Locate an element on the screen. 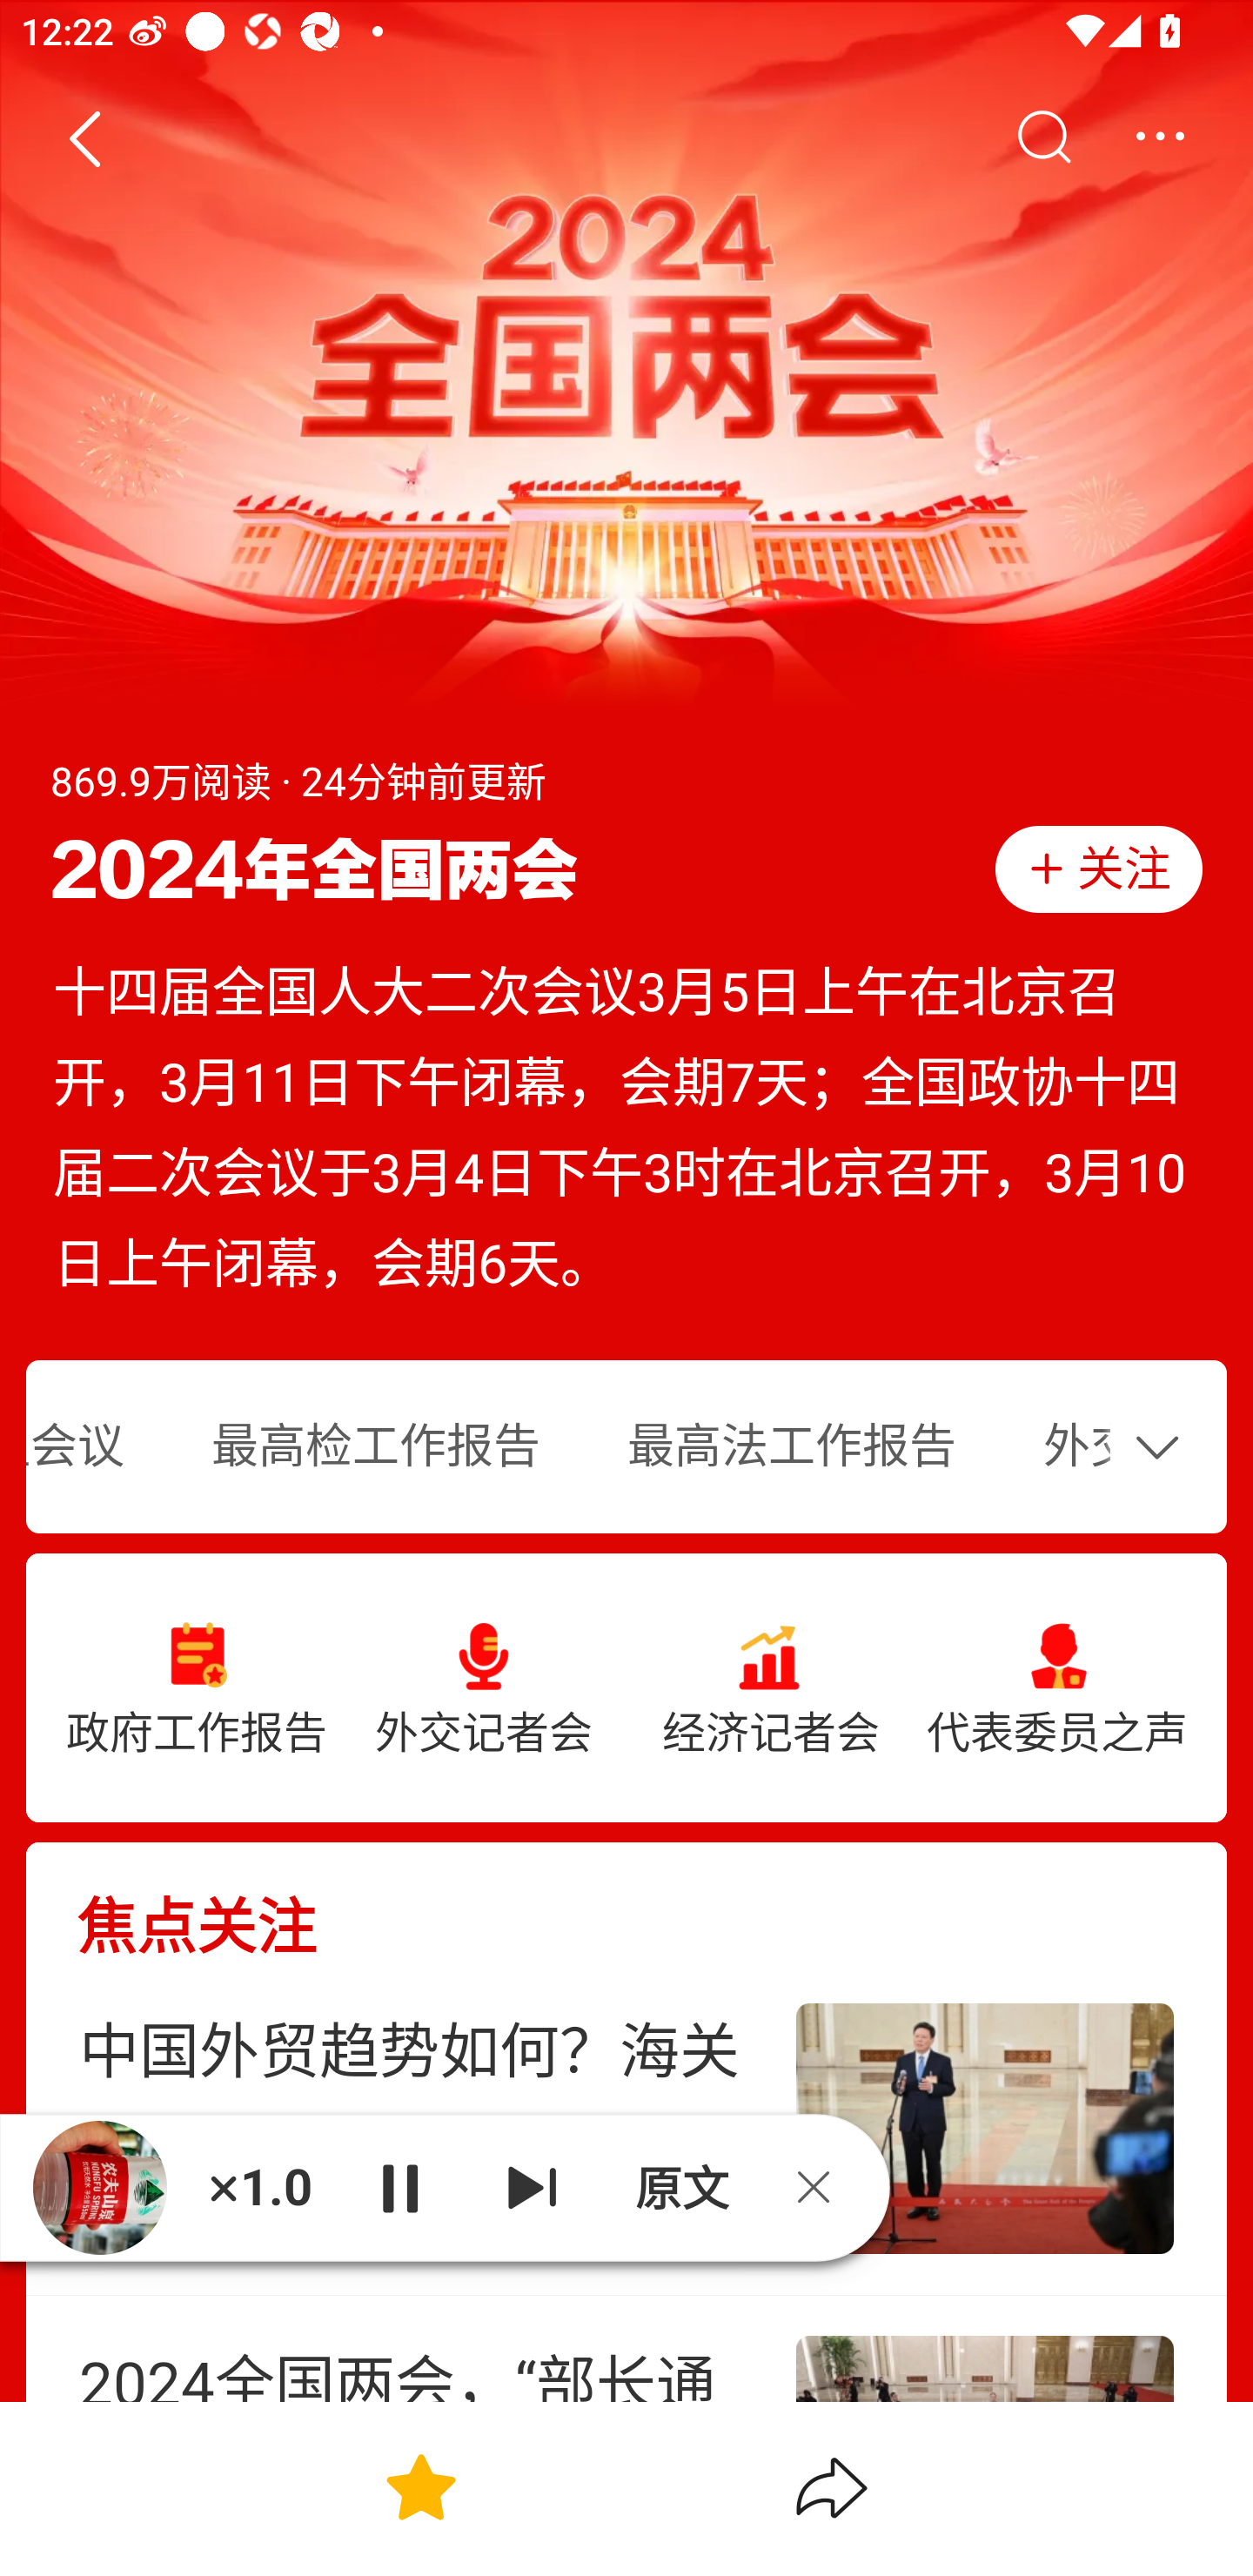 The width and height of the screenshot is (1253, 2576). 各省开放团组会议 is located at coordinates (97, 1447).